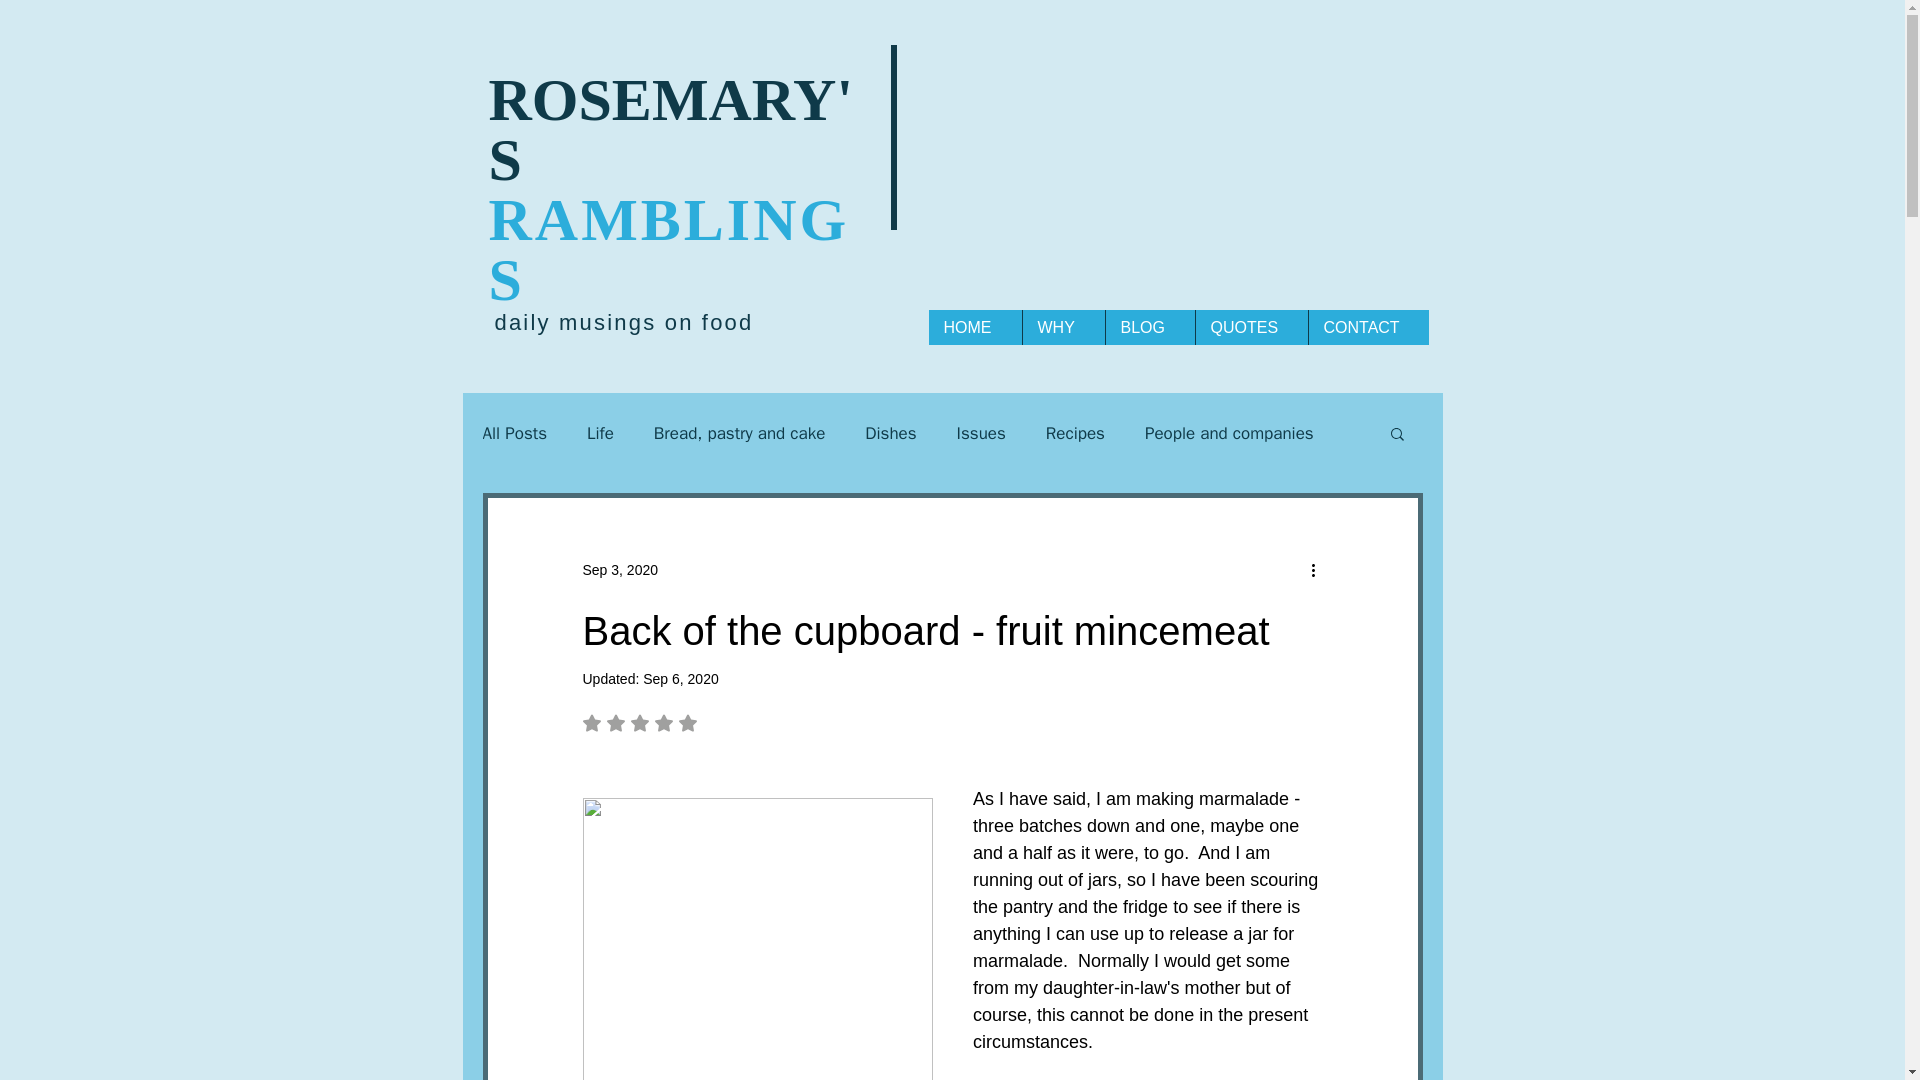 The image size is (1920, 1080). I want to click on Life, so click(981, 433).